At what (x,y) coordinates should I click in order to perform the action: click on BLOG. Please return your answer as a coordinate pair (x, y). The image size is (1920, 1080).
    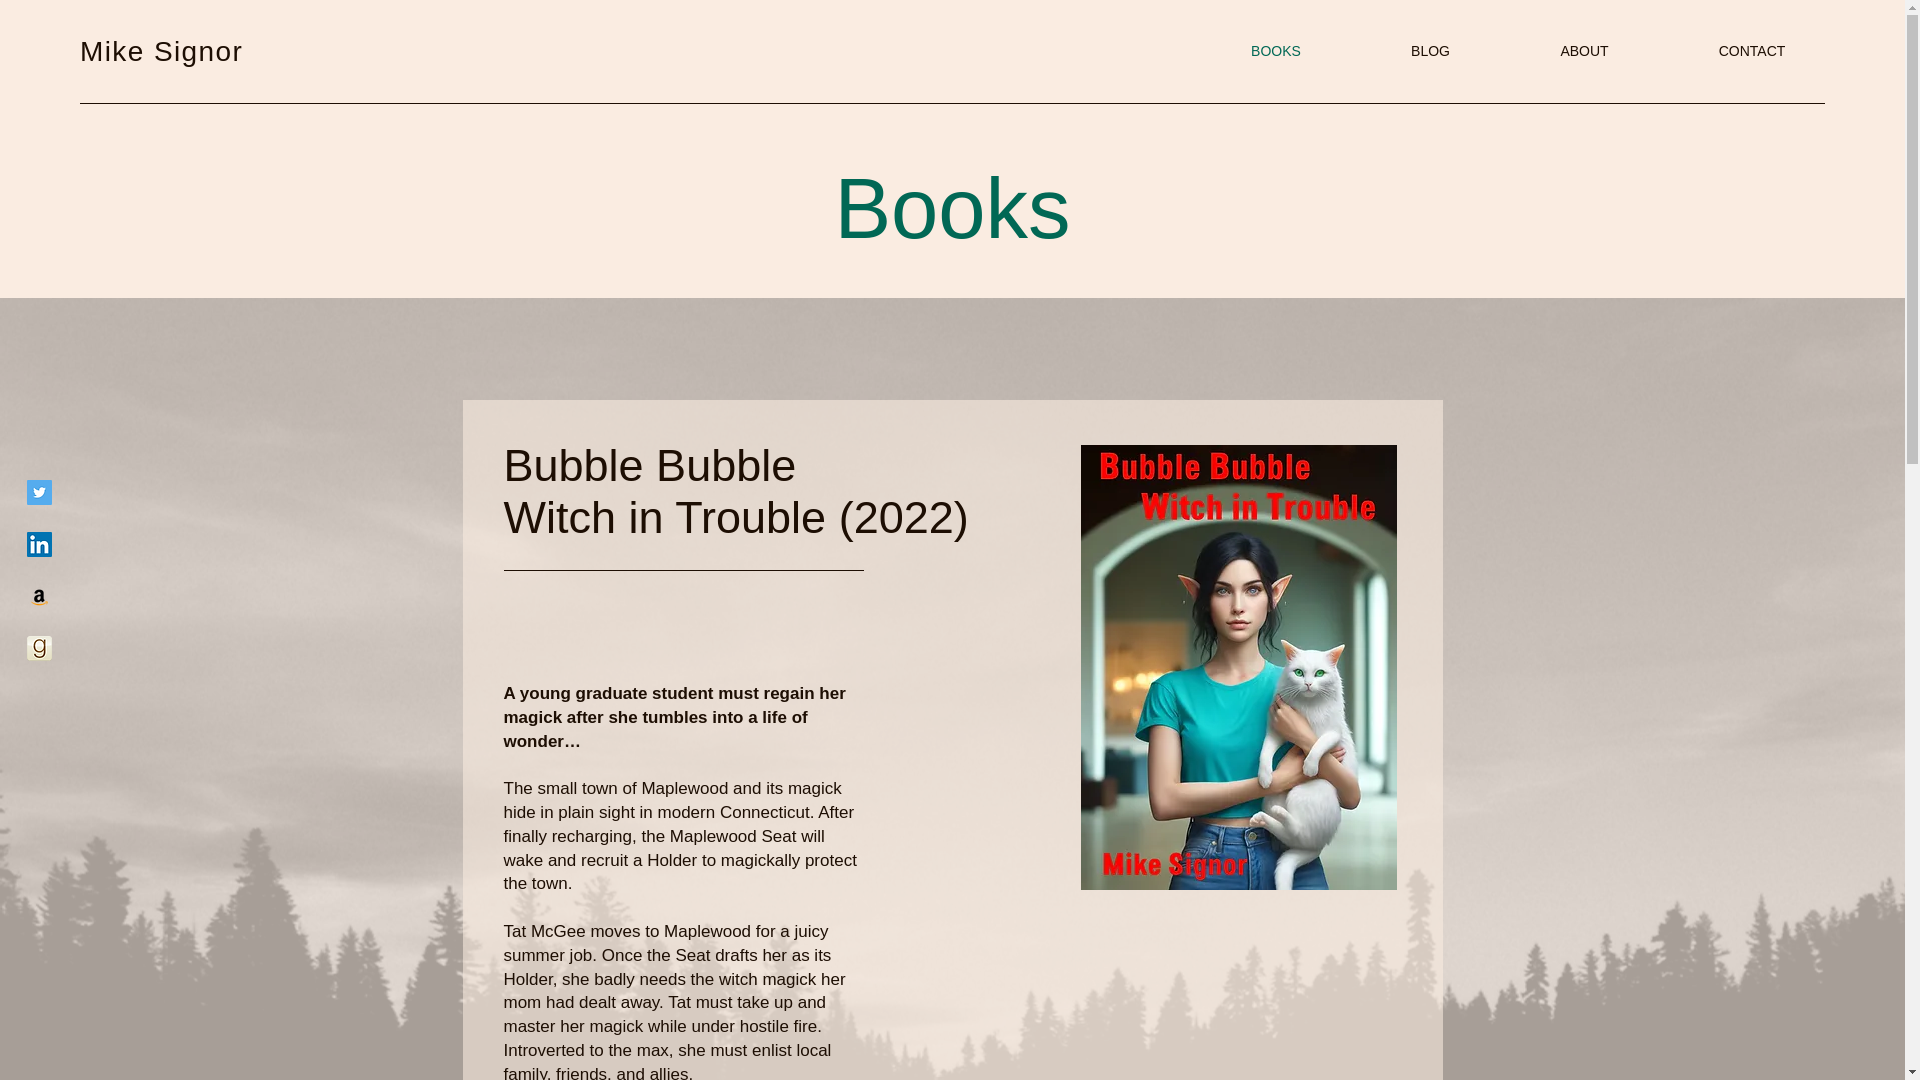
    Looking at the image, I should click on (1430, 50).